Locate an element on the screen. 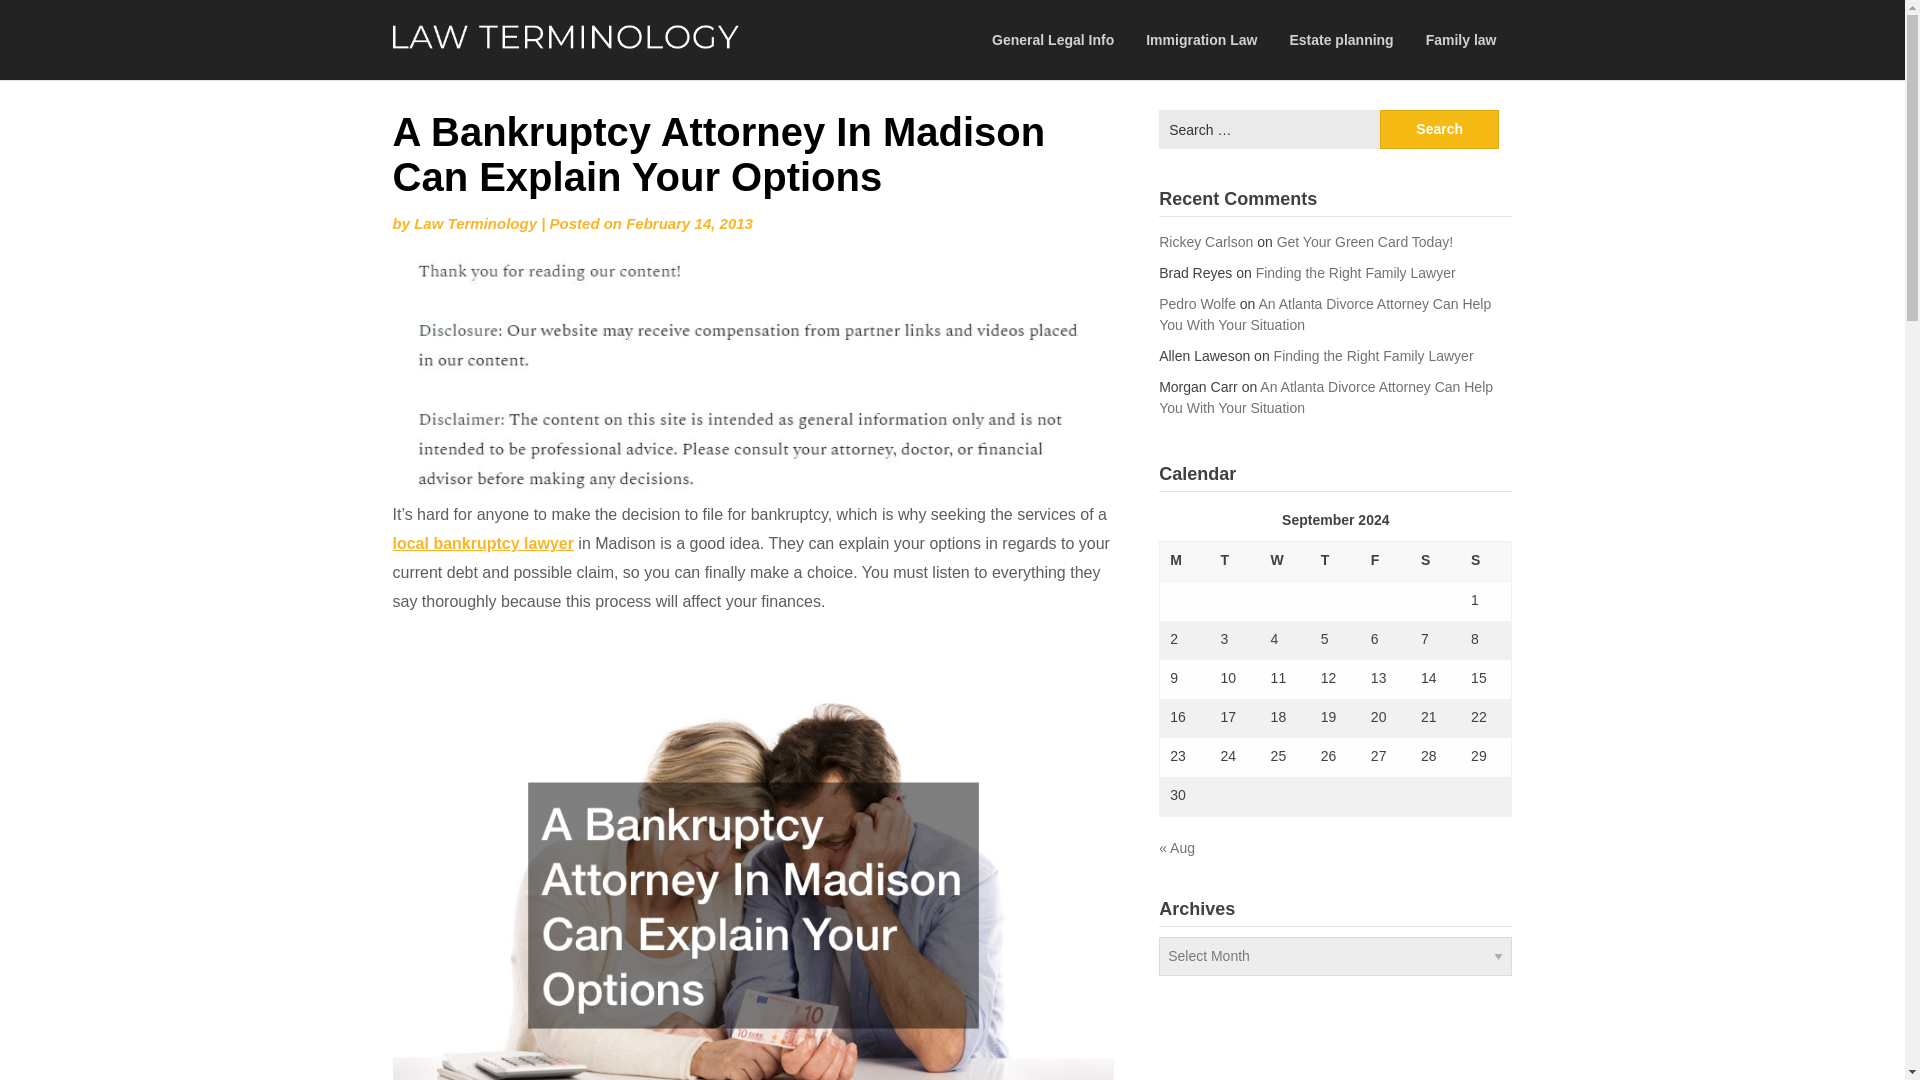 Image resolution: width=1920 pixels, height=1080 pixels. Rickey Carlson is located at coordinates (1206, 242).